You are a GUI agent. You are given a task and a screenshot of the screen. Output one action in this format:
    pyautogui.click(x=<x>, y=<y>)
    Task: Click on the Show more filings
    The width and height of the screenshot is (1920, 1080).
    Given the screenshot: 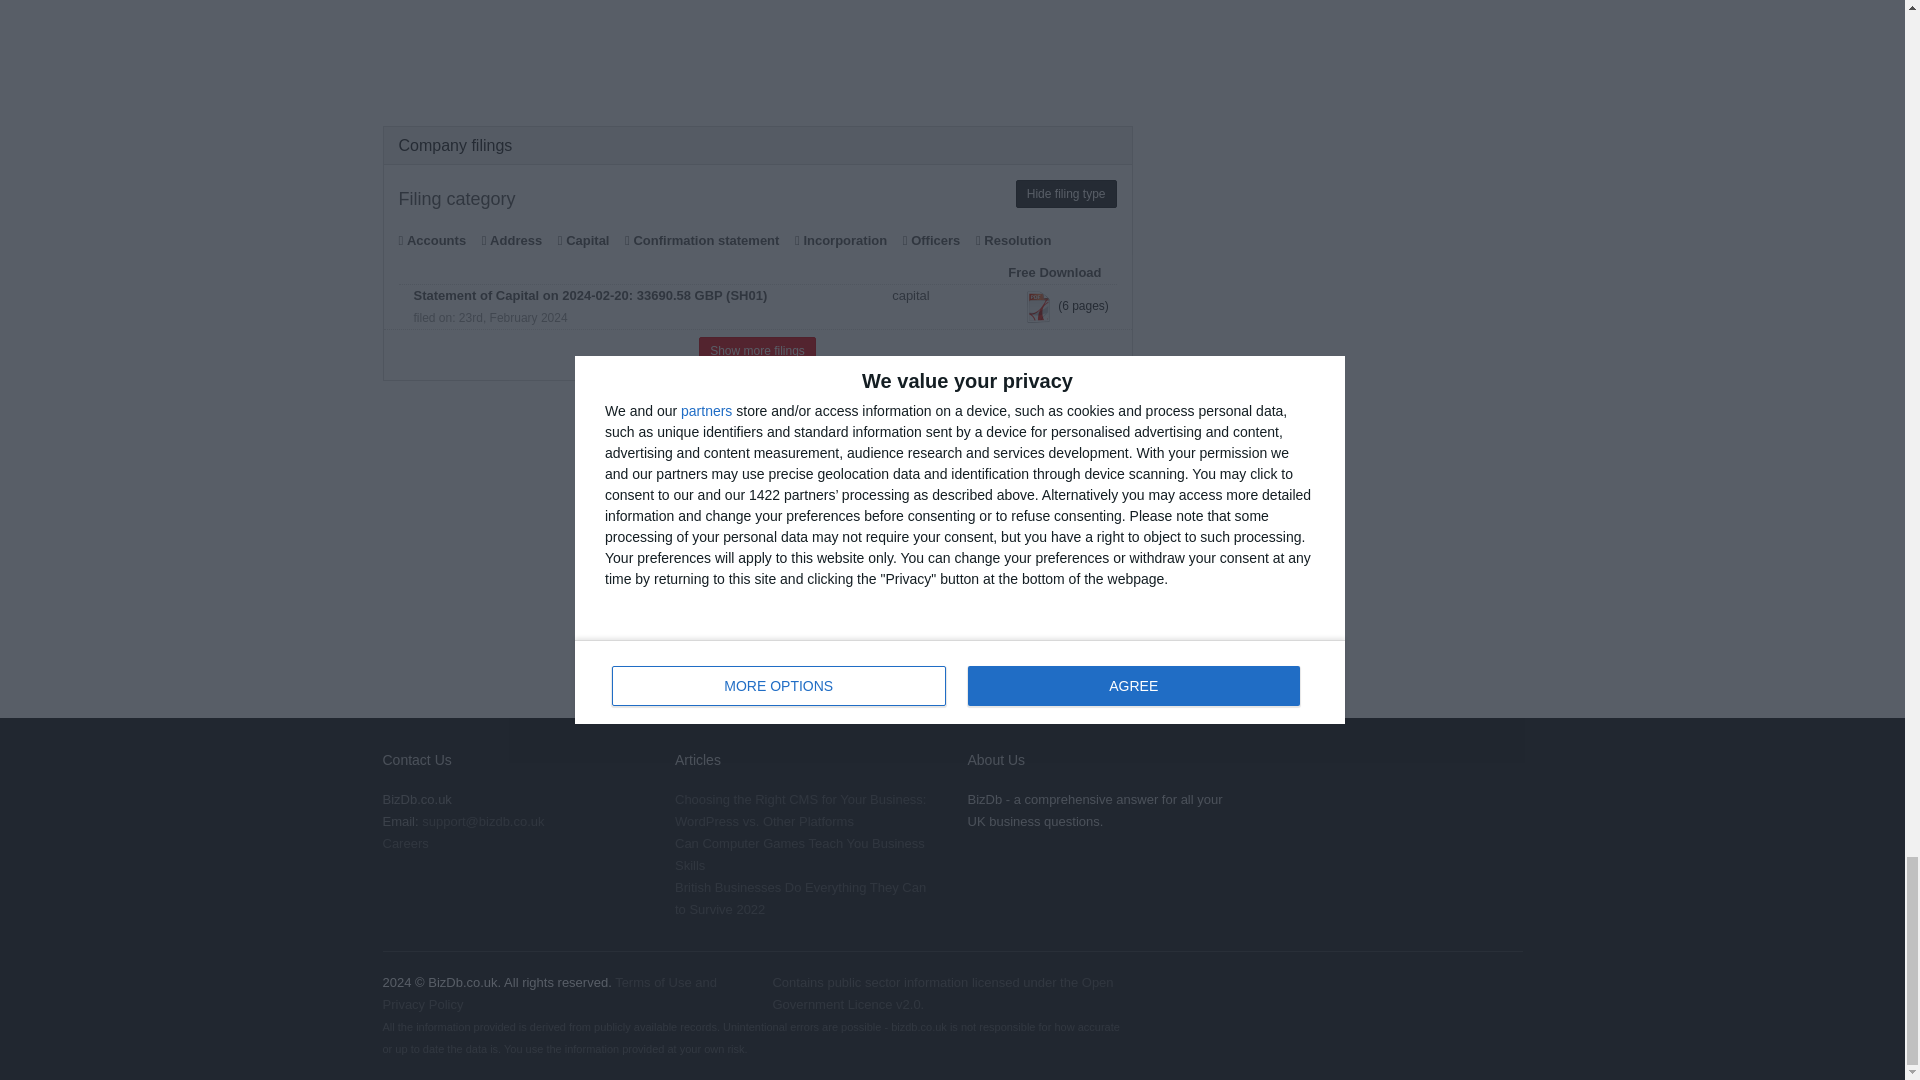 What is the action you would take?
    pyautogui.click(x=757, y=350)
    